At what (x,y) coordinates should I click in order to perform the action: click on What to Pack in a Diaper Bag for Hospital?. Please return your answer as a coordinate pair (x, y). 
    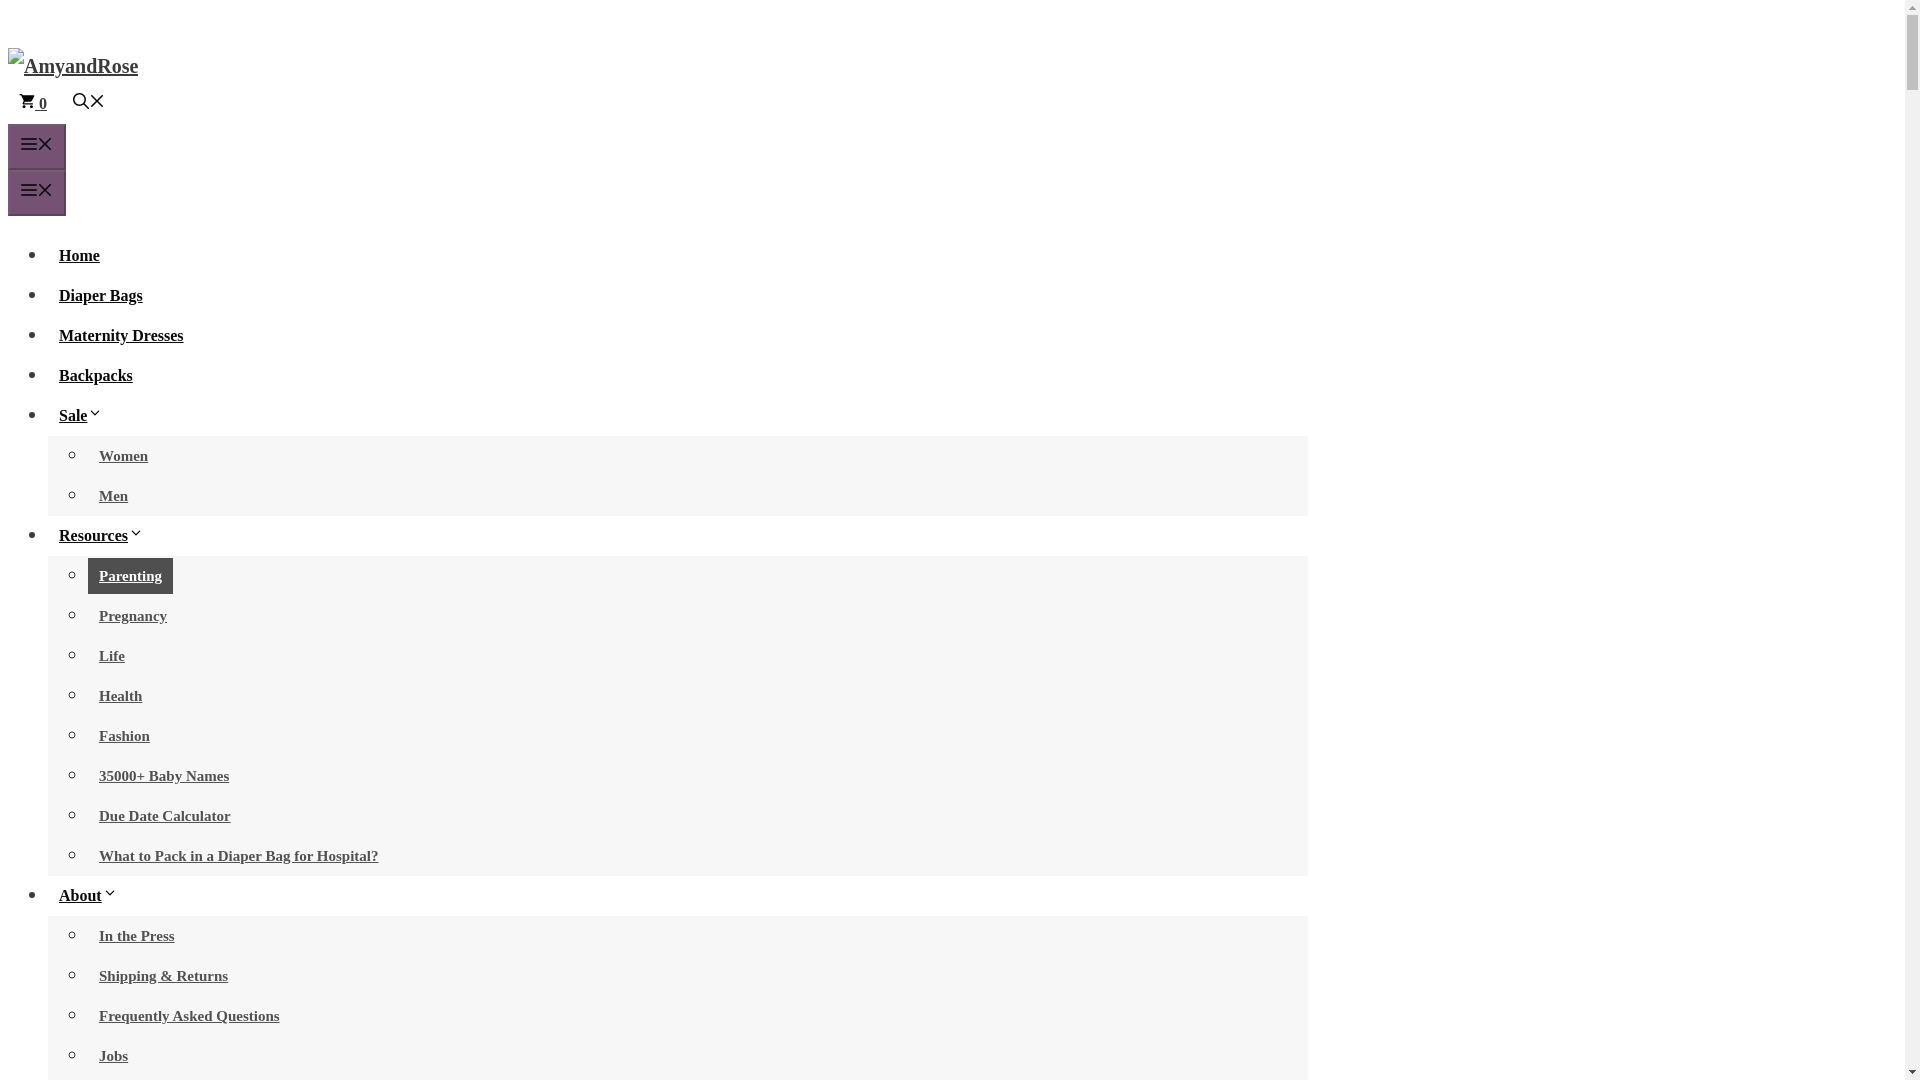
    Looking at the image, I should click on (238, 856).